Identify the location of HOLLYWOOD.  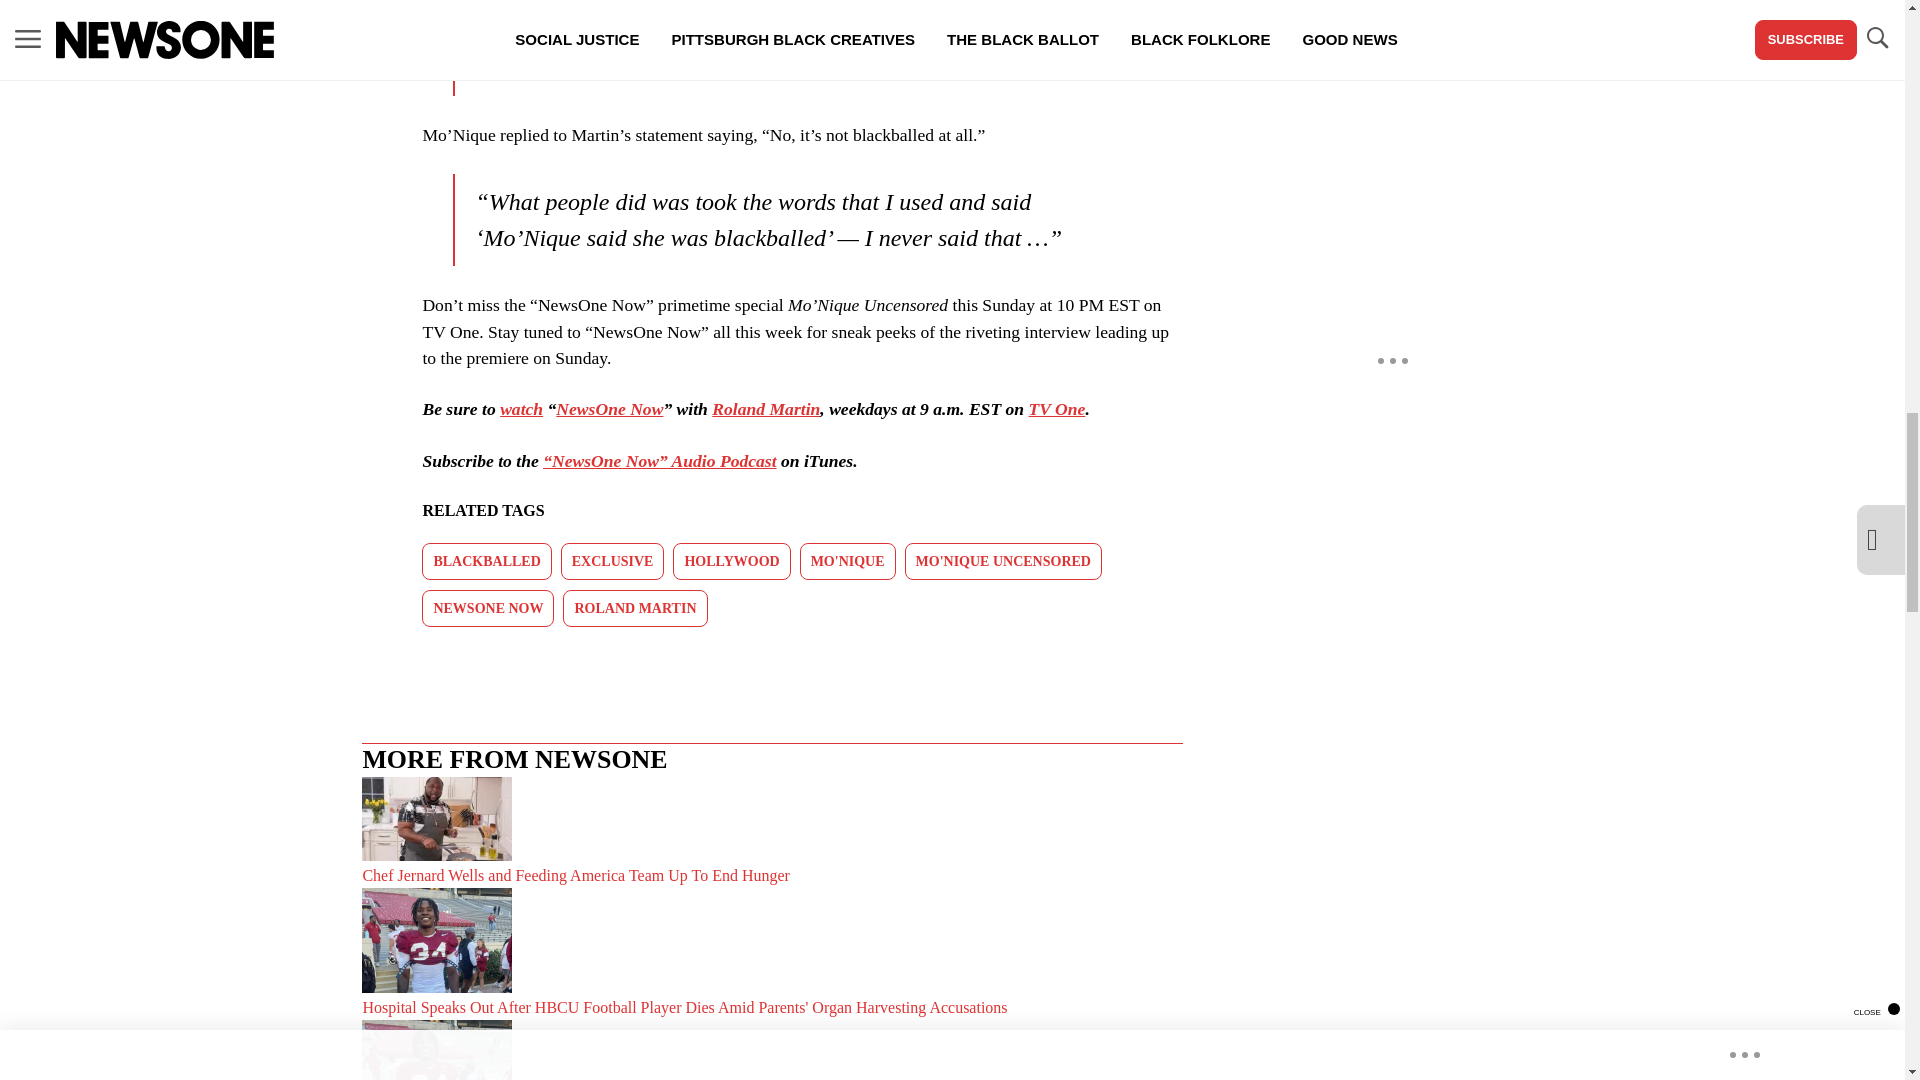
(731, 561).